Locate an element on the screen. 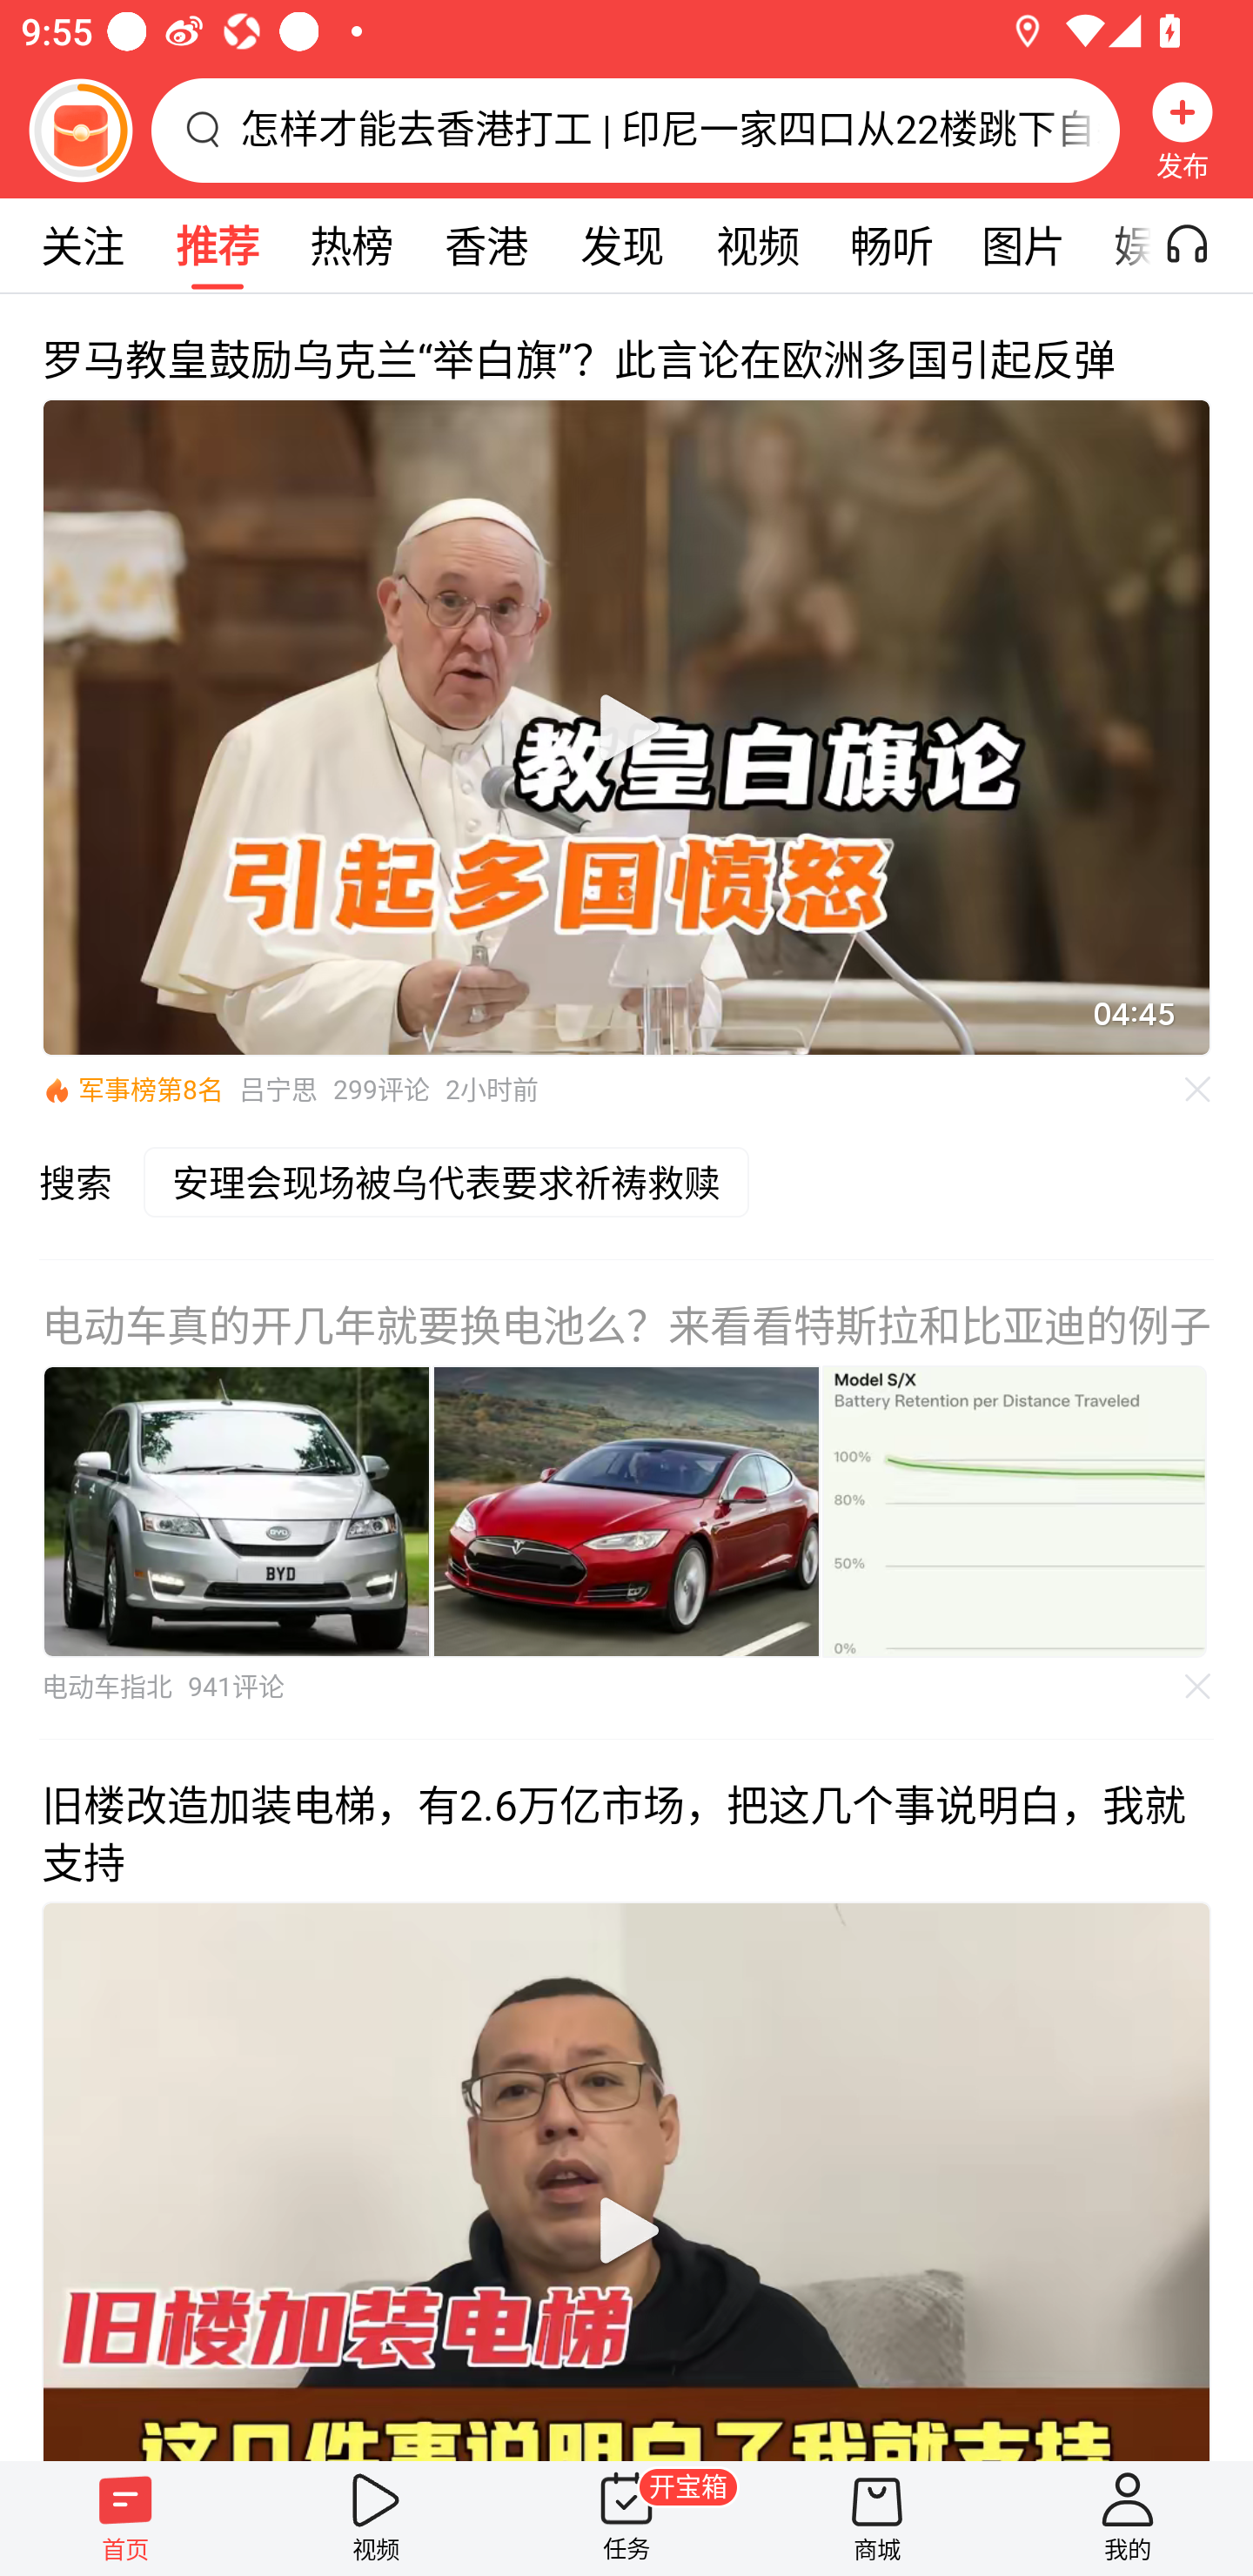  听一听开关 is located at coordinates (1203, 245).